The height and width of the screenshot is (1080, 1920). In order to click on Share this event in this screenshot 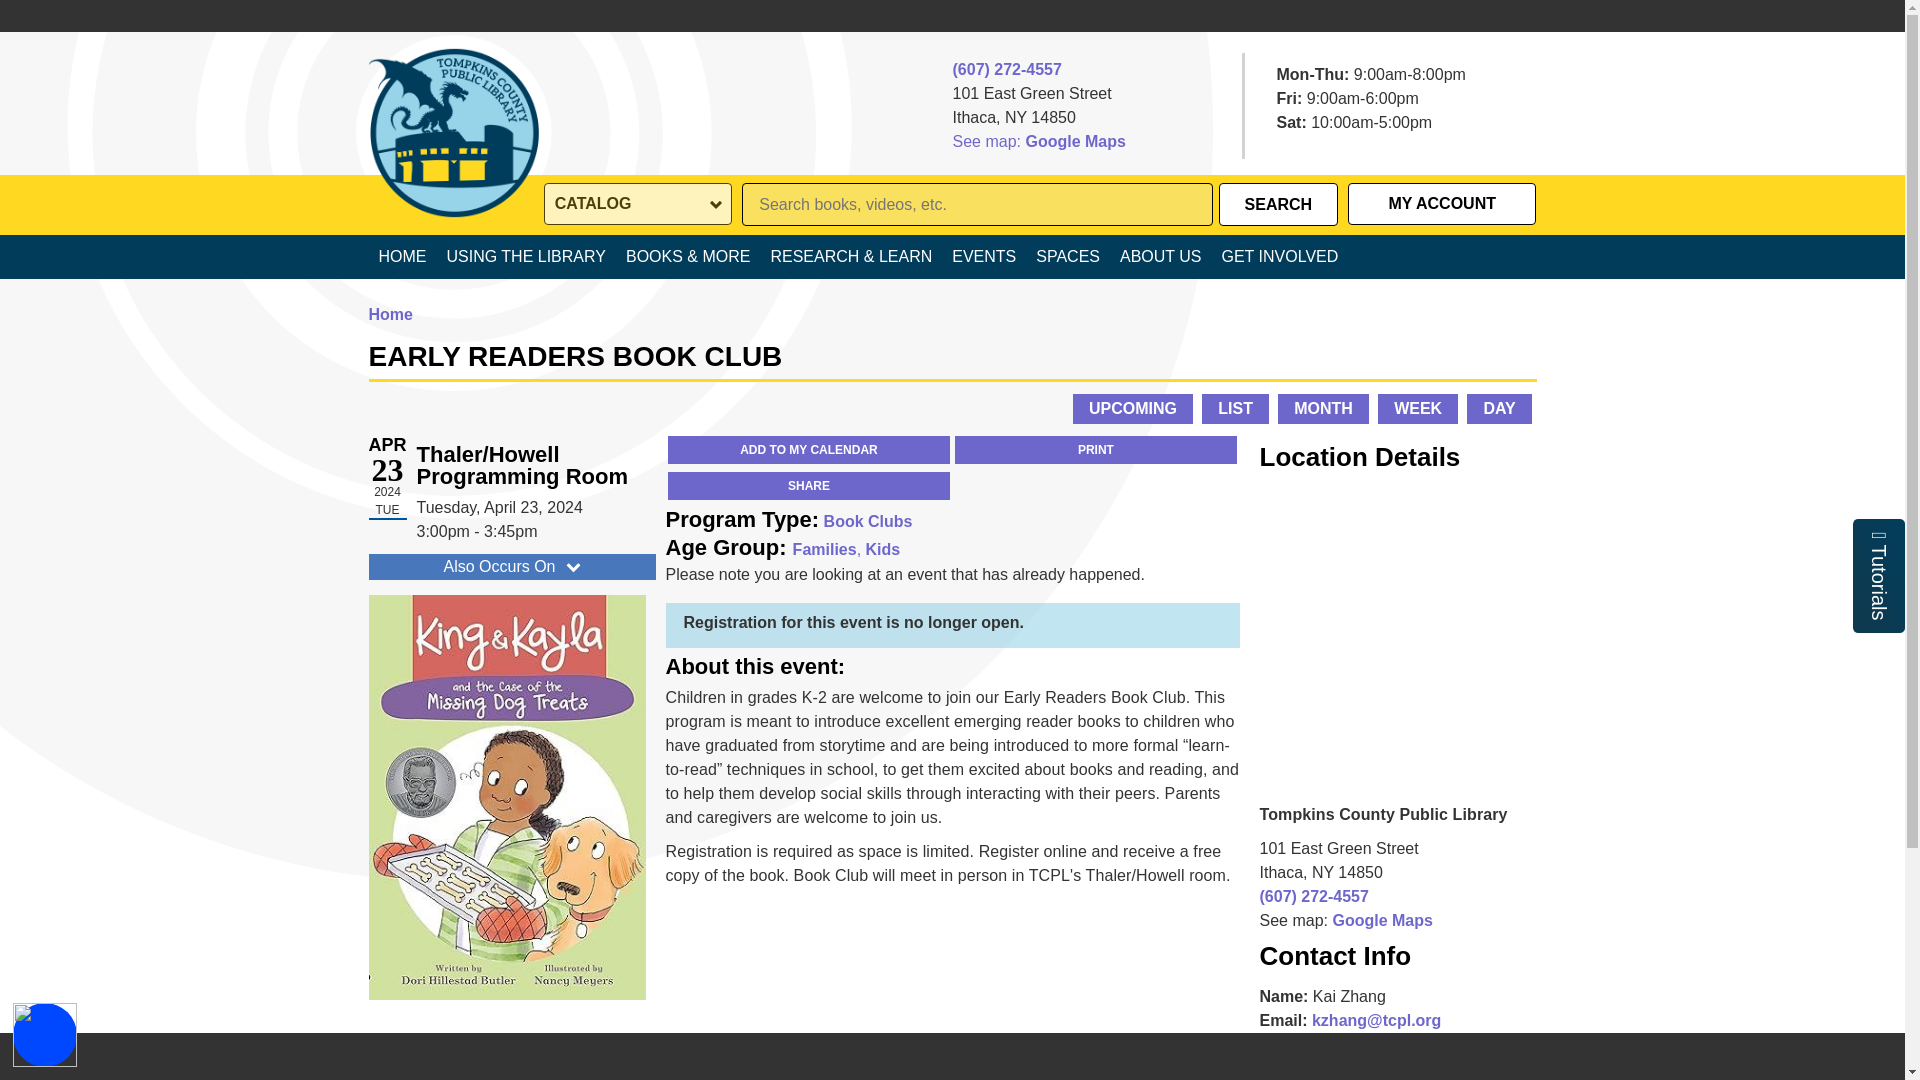, I will do `click(808, 486)`.